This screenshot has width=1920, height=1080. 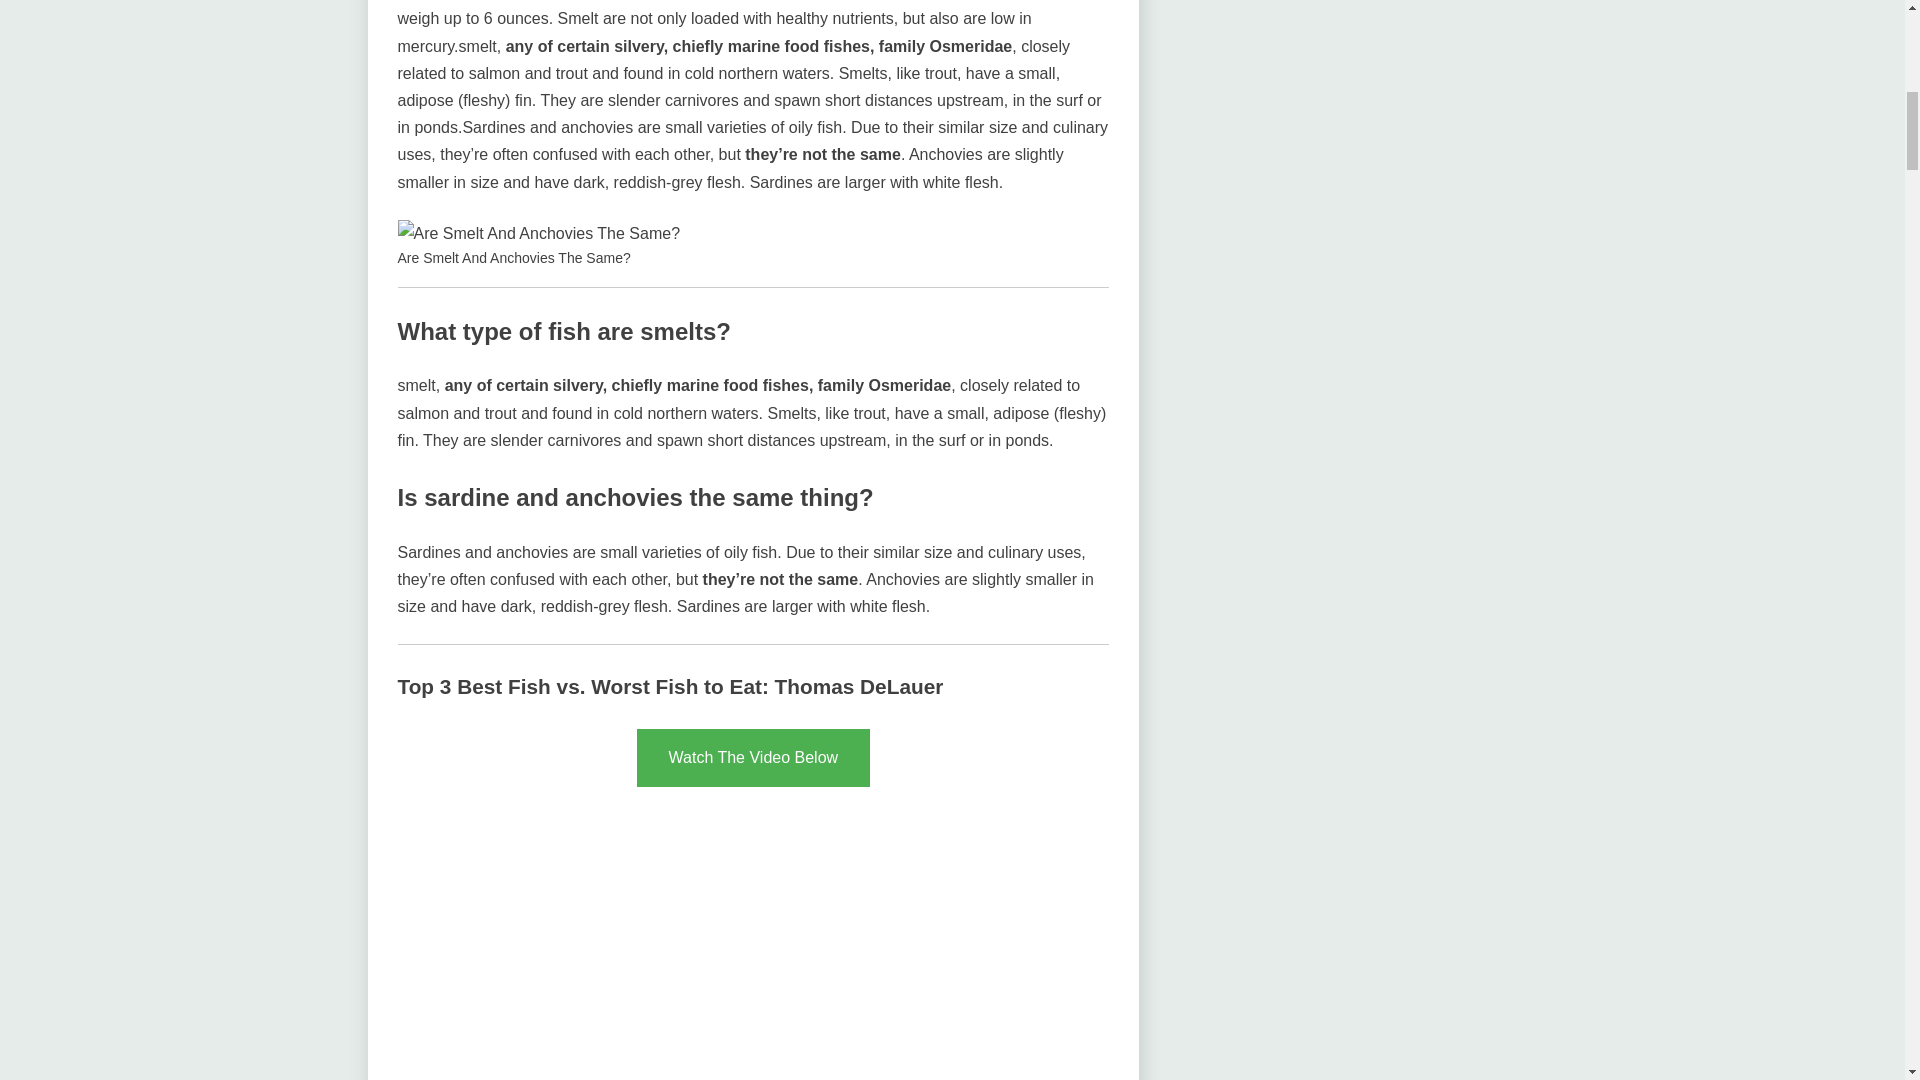 What do you see at coordinates (754, 758) in the screenshot?
I see `Watch The Video Below` at bounding box center [754, 758].